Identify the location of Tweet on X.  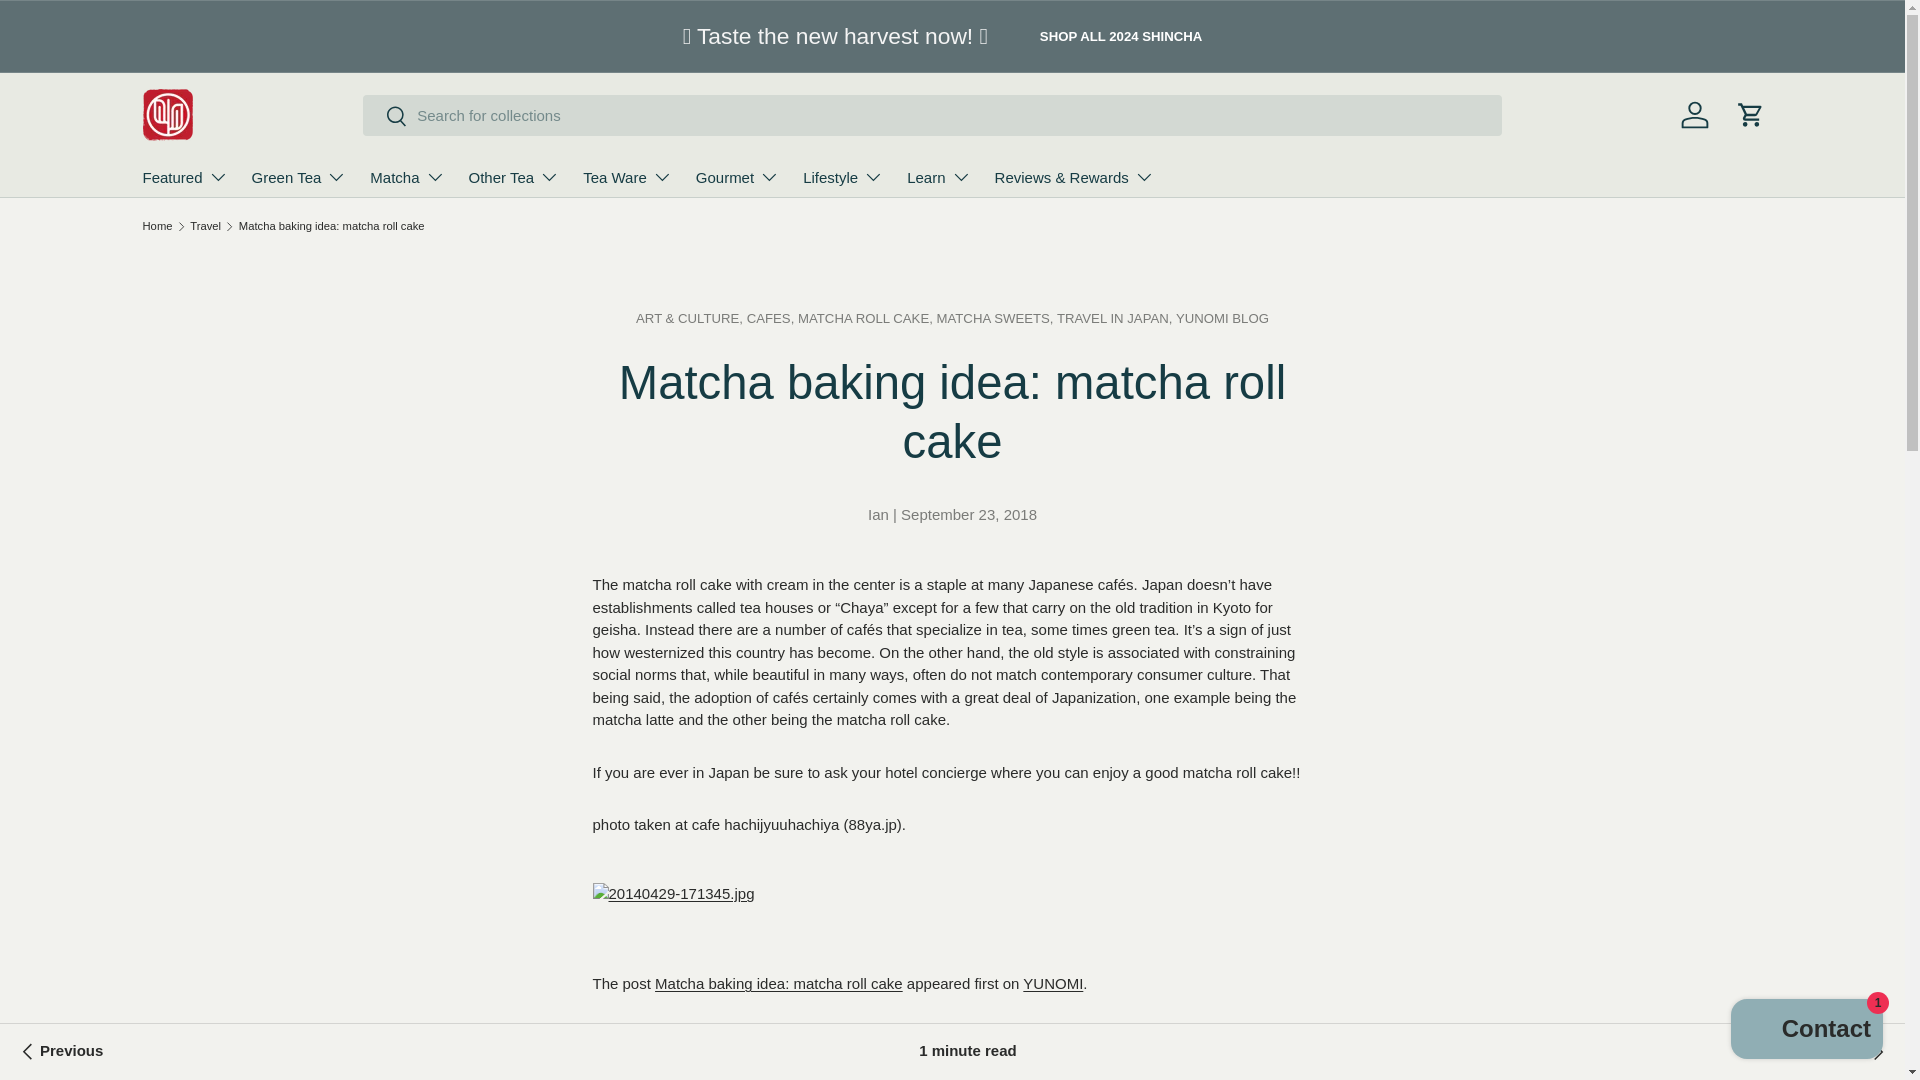
(667, 1064).